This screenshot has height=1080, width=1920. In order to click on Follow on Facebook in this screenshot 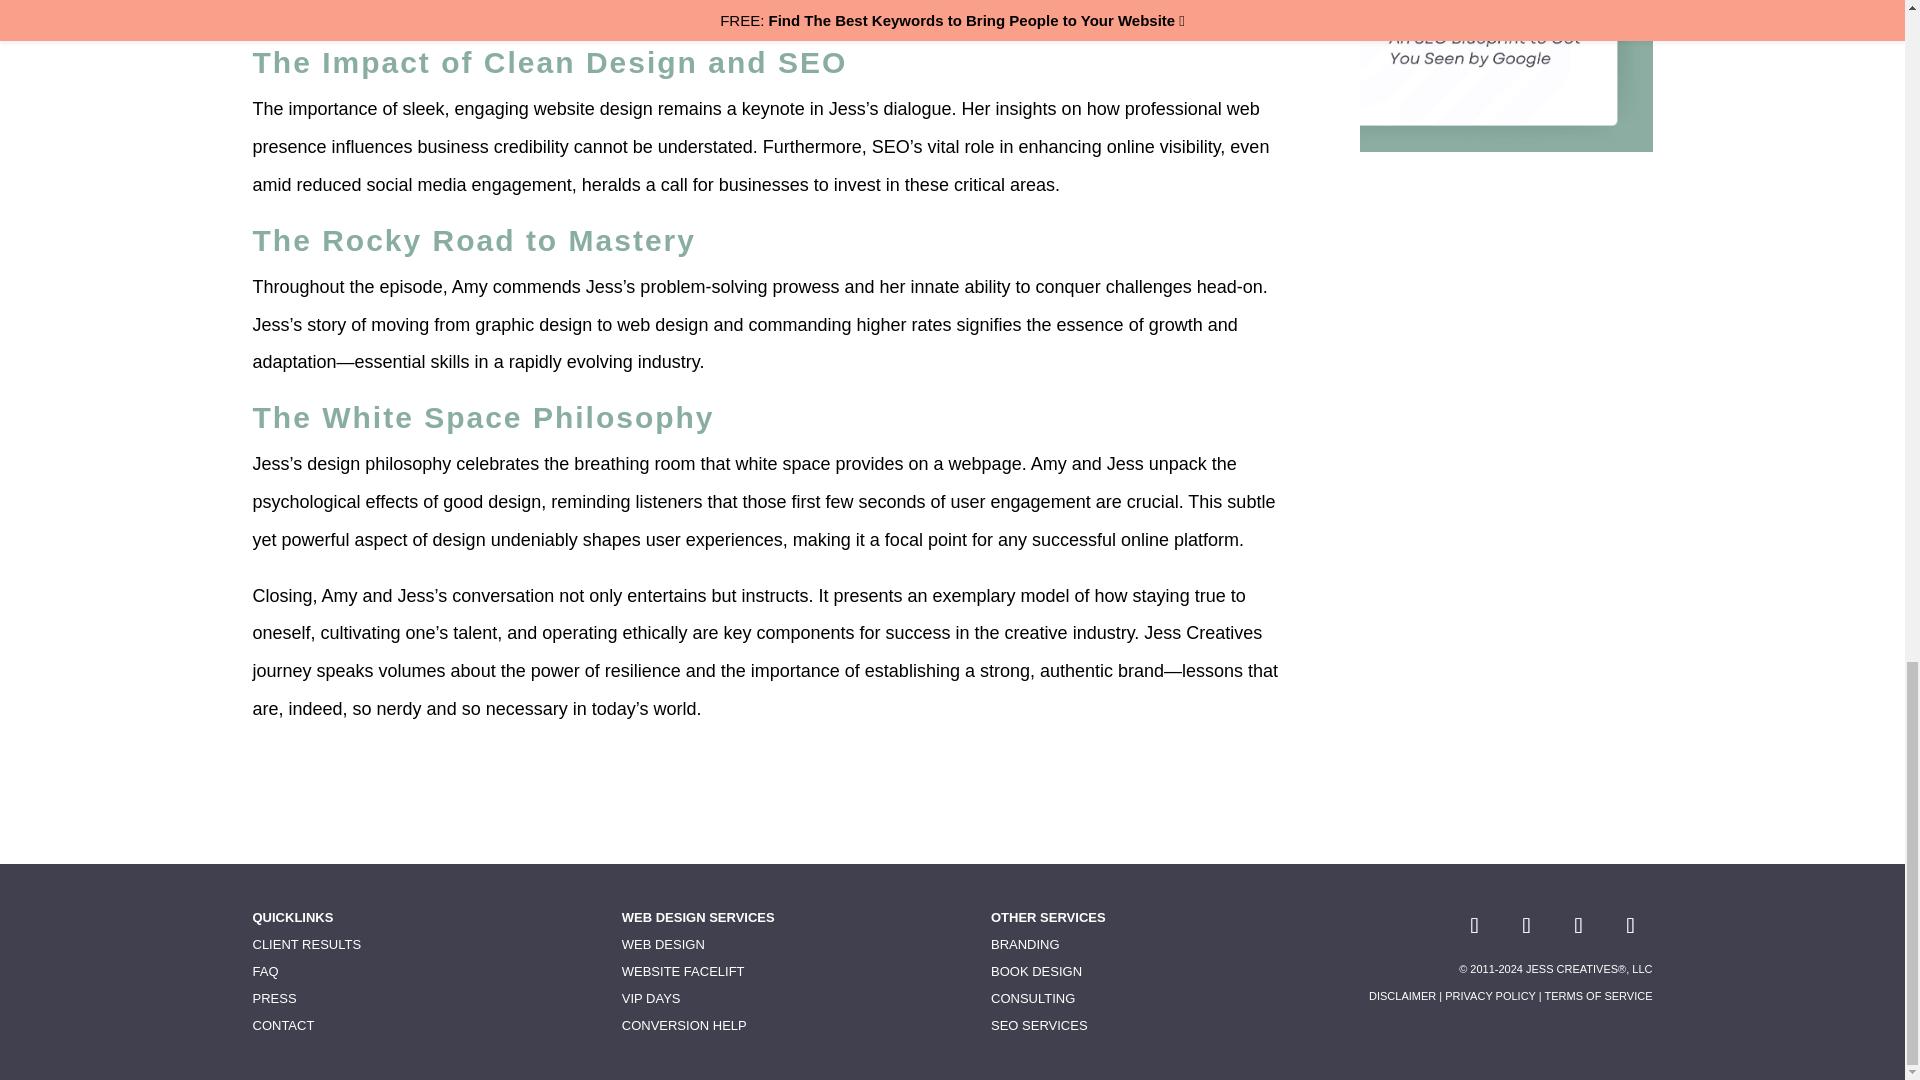, I will do `click(1473, 926)`.